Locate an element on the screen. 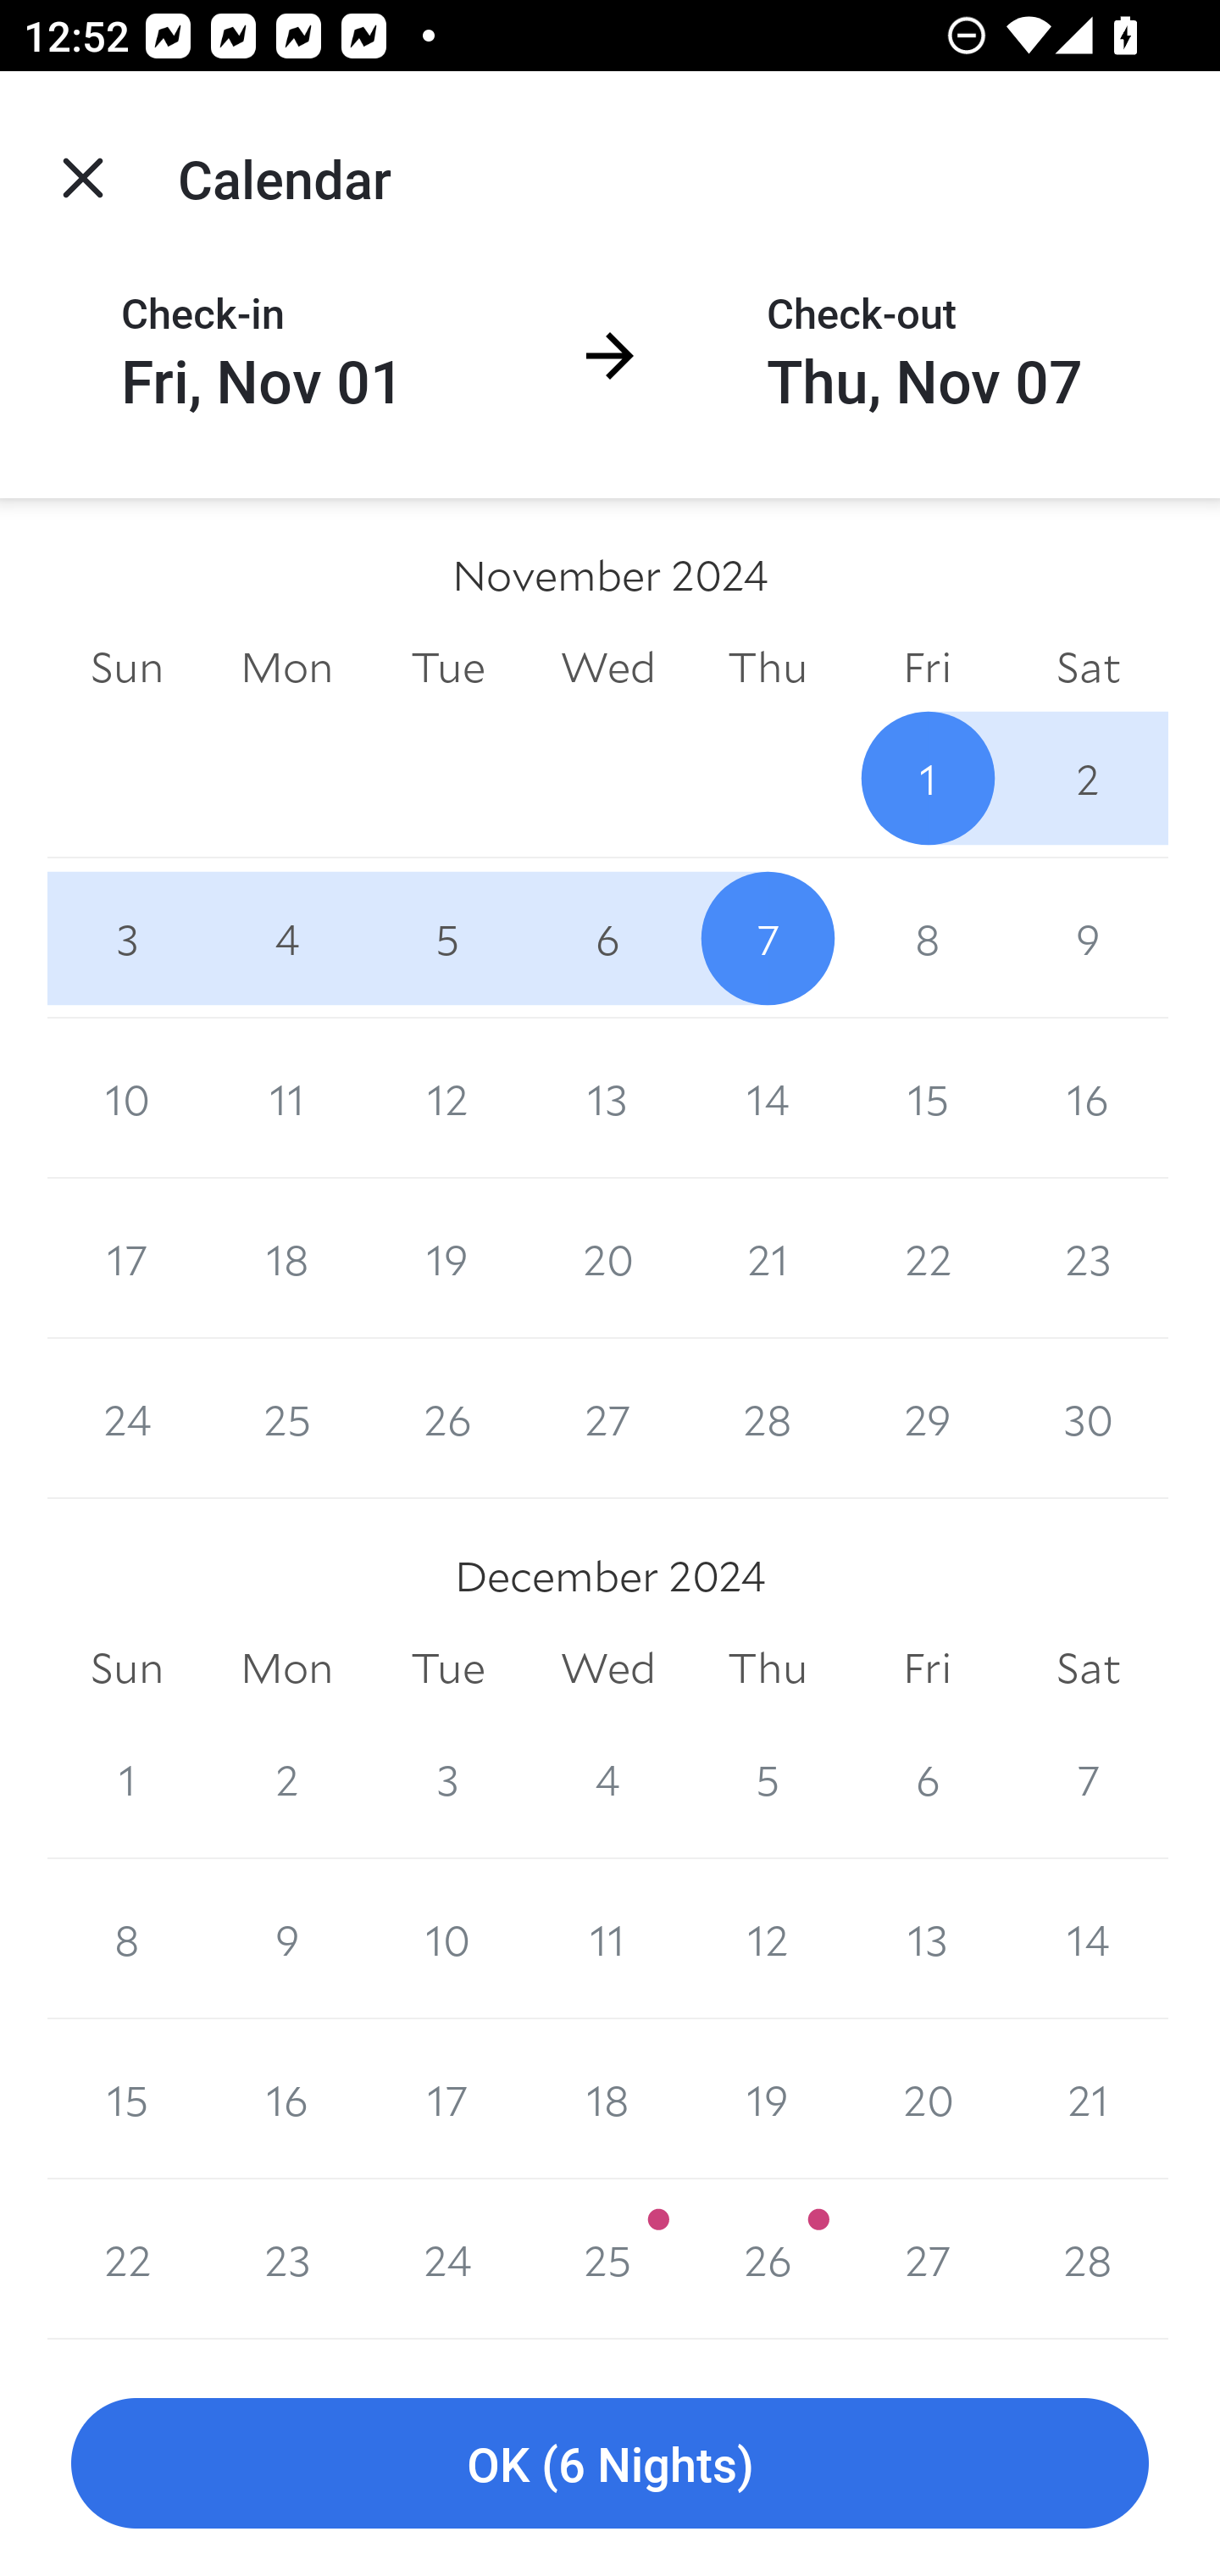 The image size is (1220, 2576). 21 21 November 2024 is located at coordinates (768, 1259).